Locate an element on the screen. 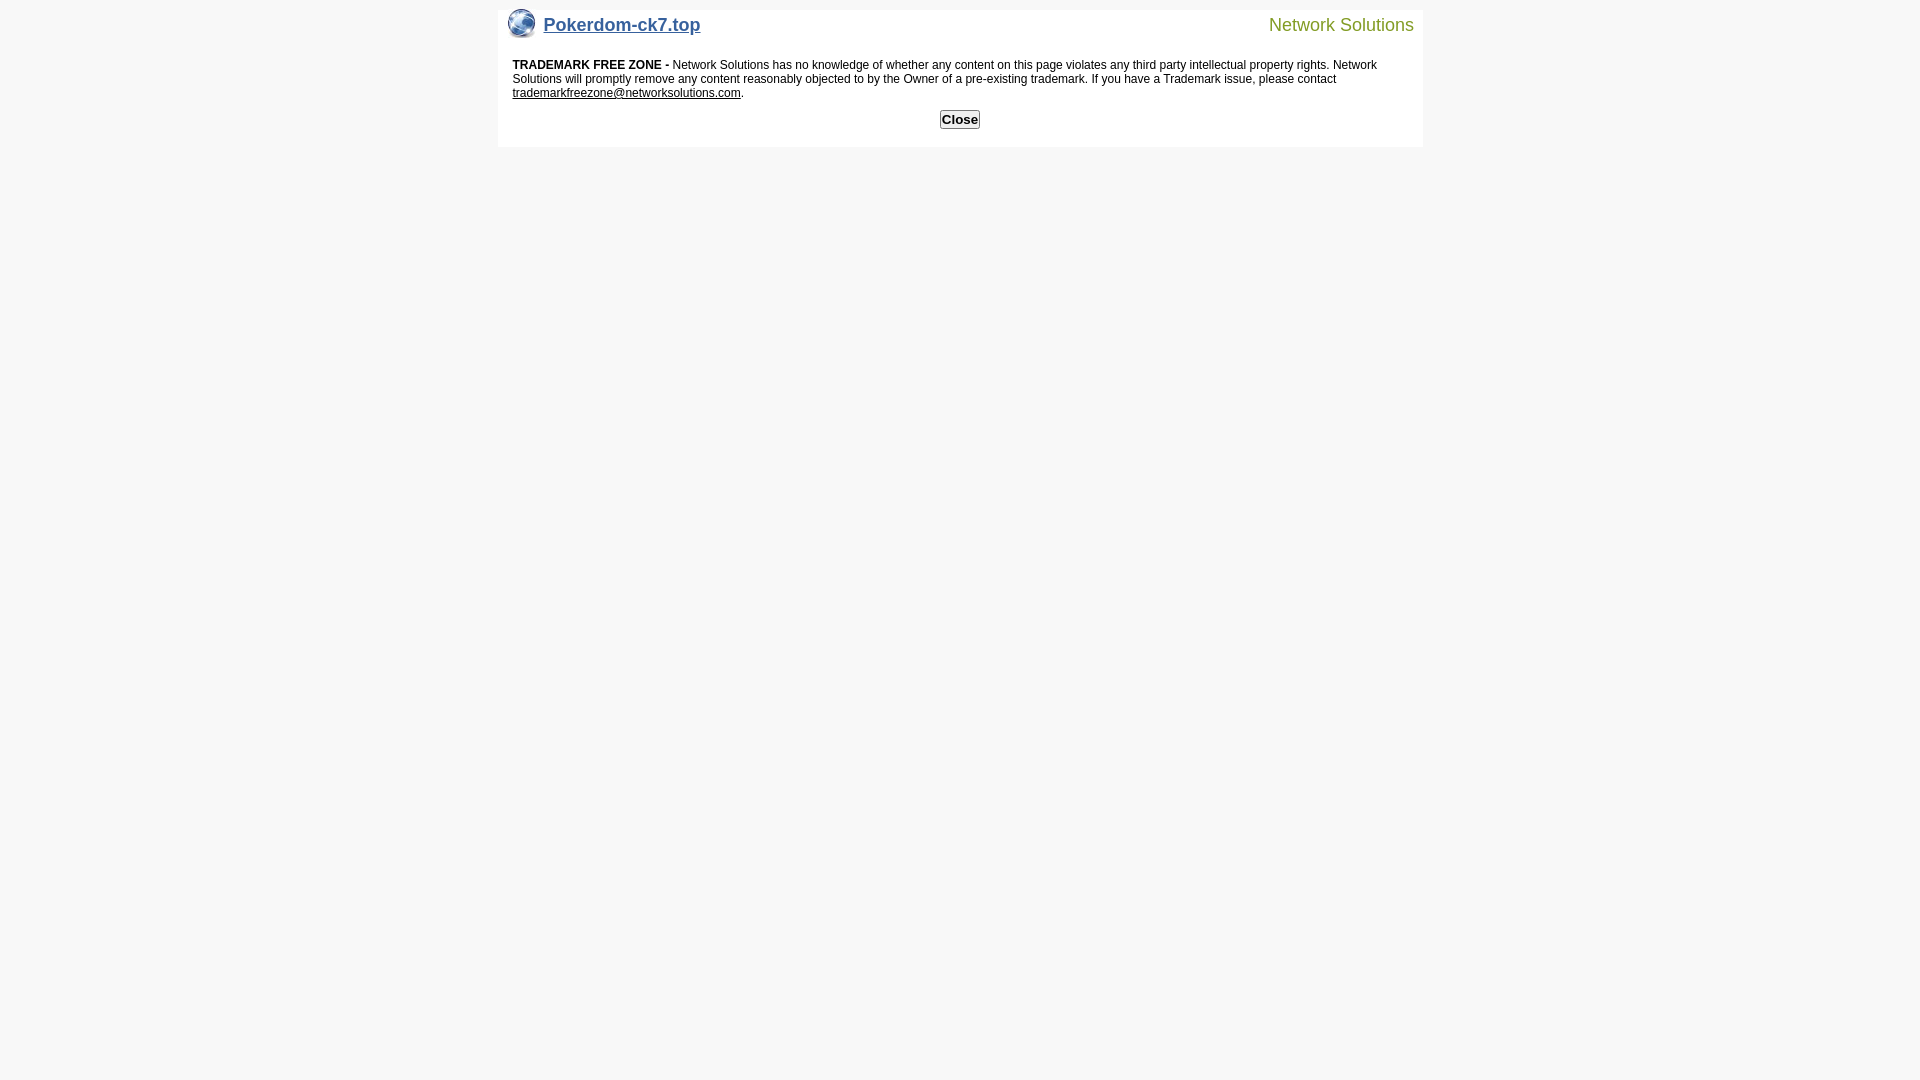 The height and width of the screenshot is (1080, 1920). trademarkfreezone@networksolutions.com is located at coordinates (626, 93).